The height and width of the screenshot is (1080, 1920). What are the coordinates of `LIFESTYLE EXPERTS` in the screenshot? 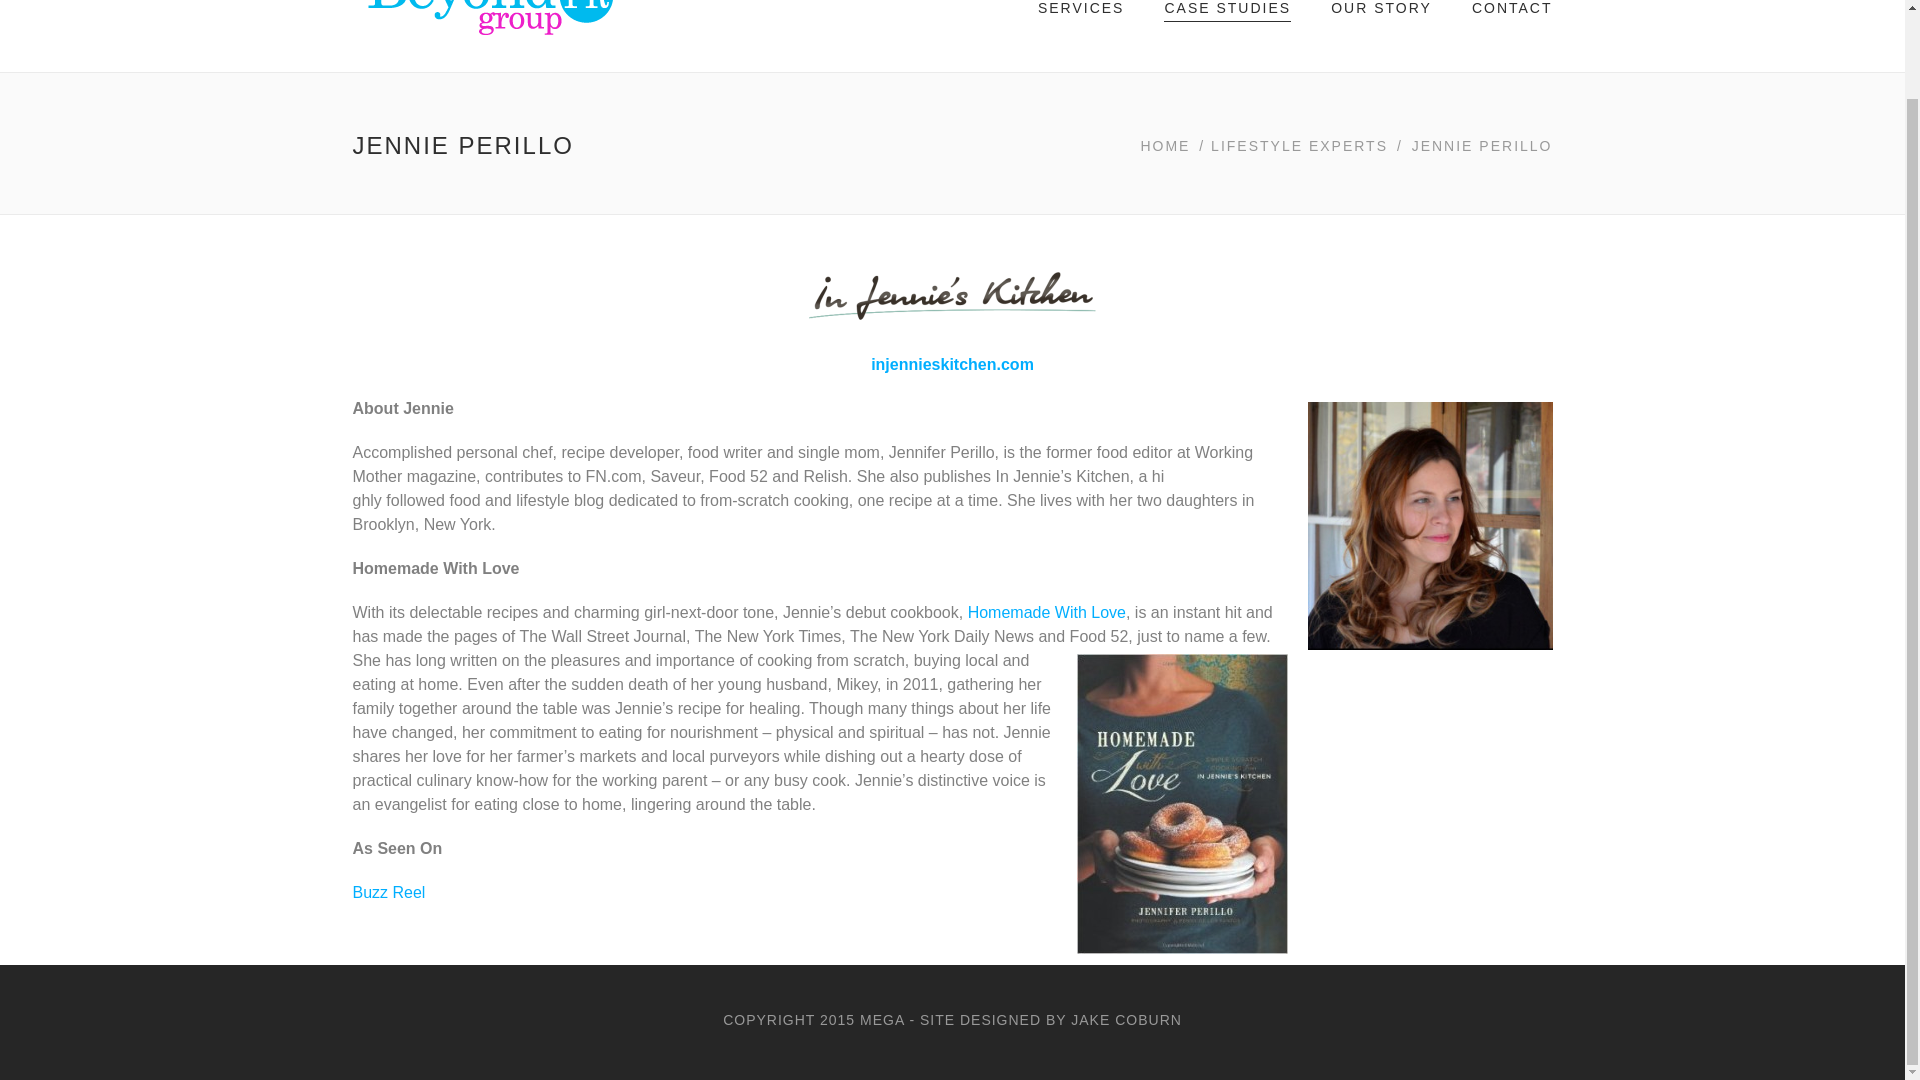 It's located at (1300, 145).